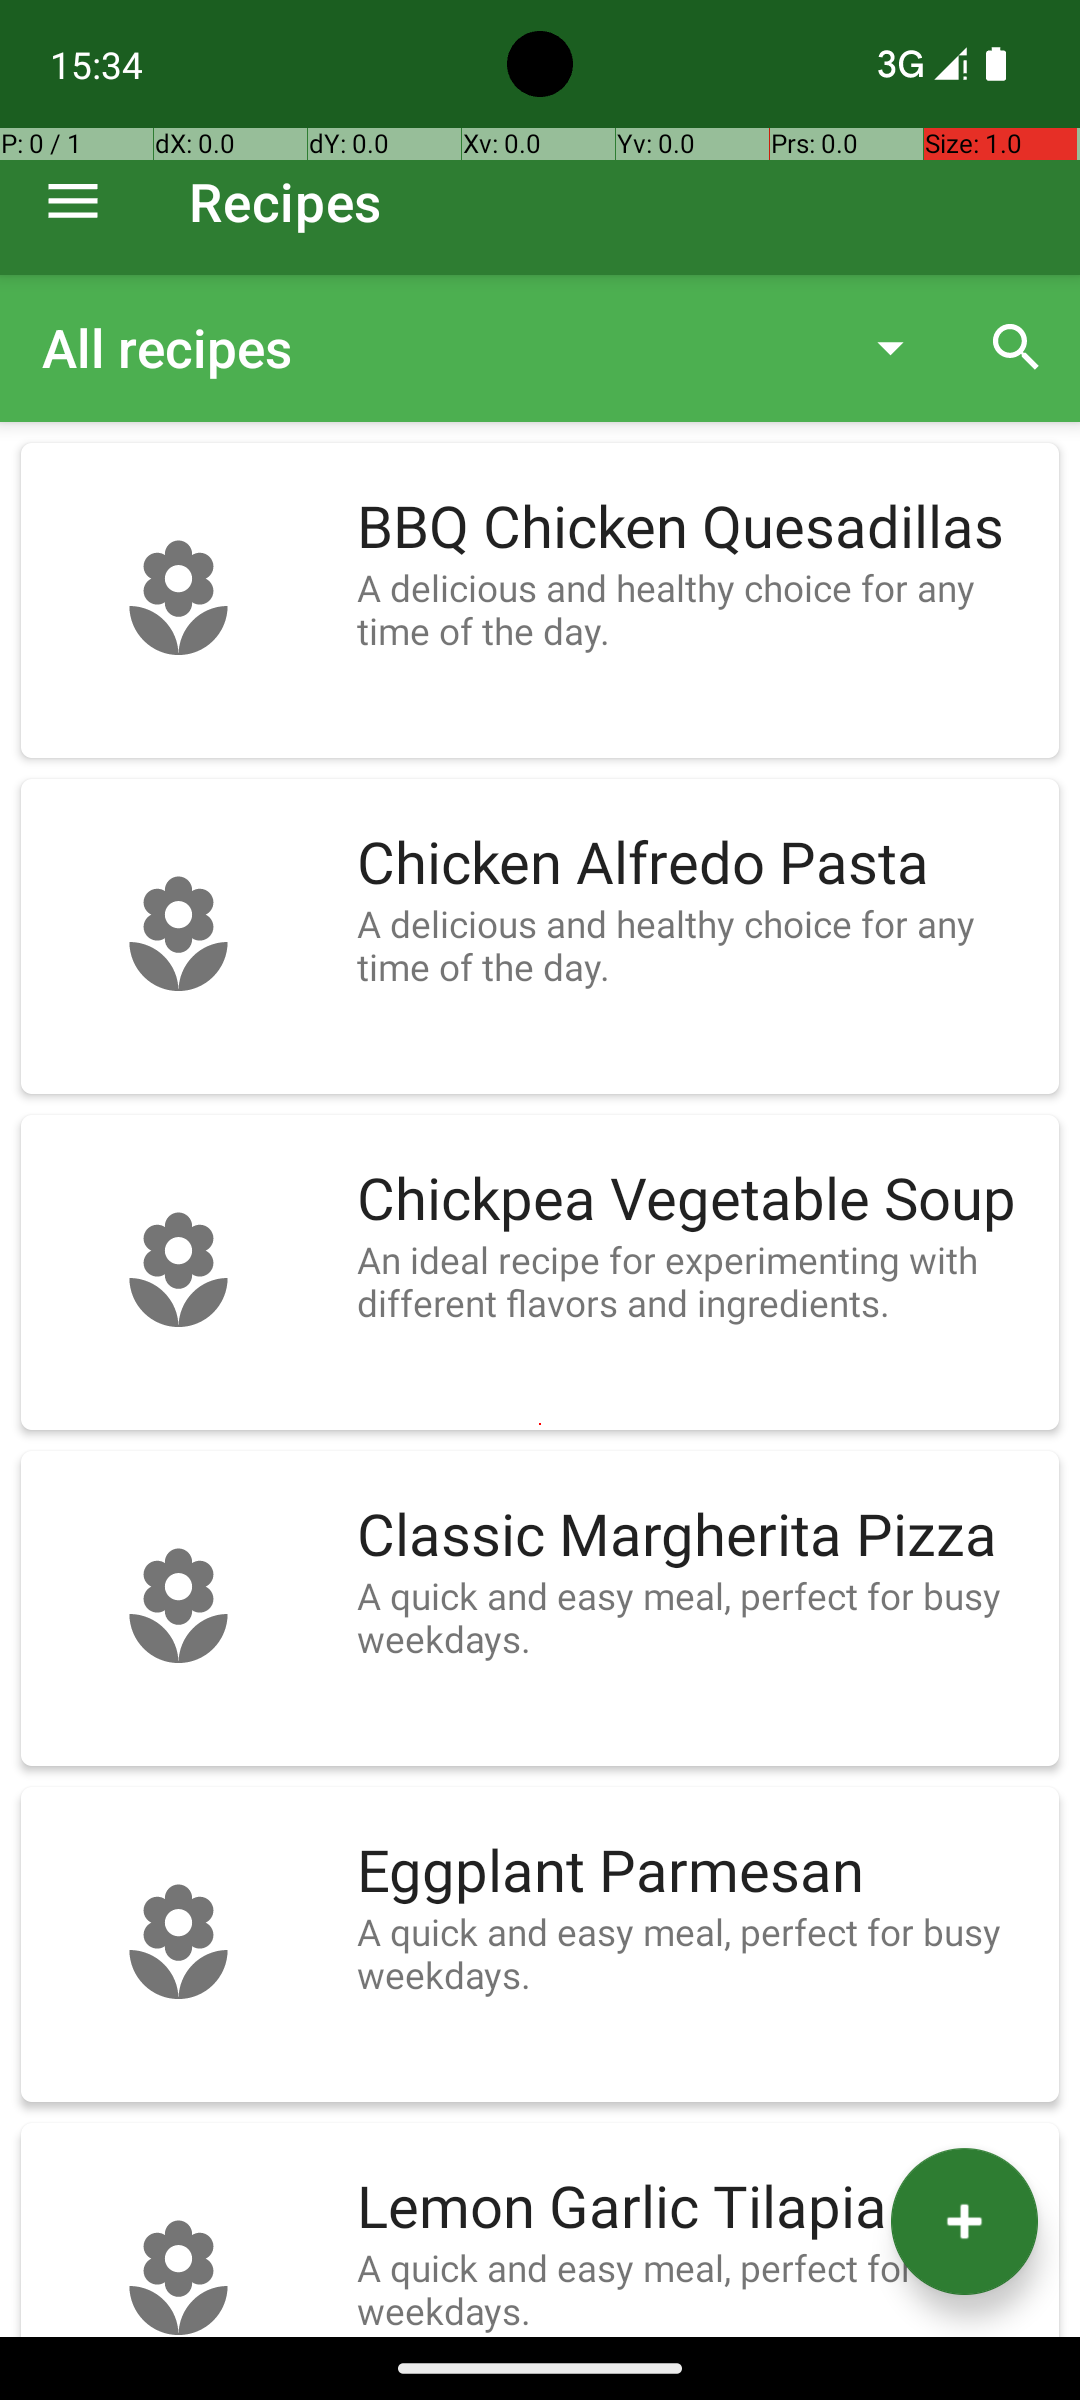 This screenshot has height=2400, width=1080. I want to click on Eggplant Parmesan, so click(698, 1872).